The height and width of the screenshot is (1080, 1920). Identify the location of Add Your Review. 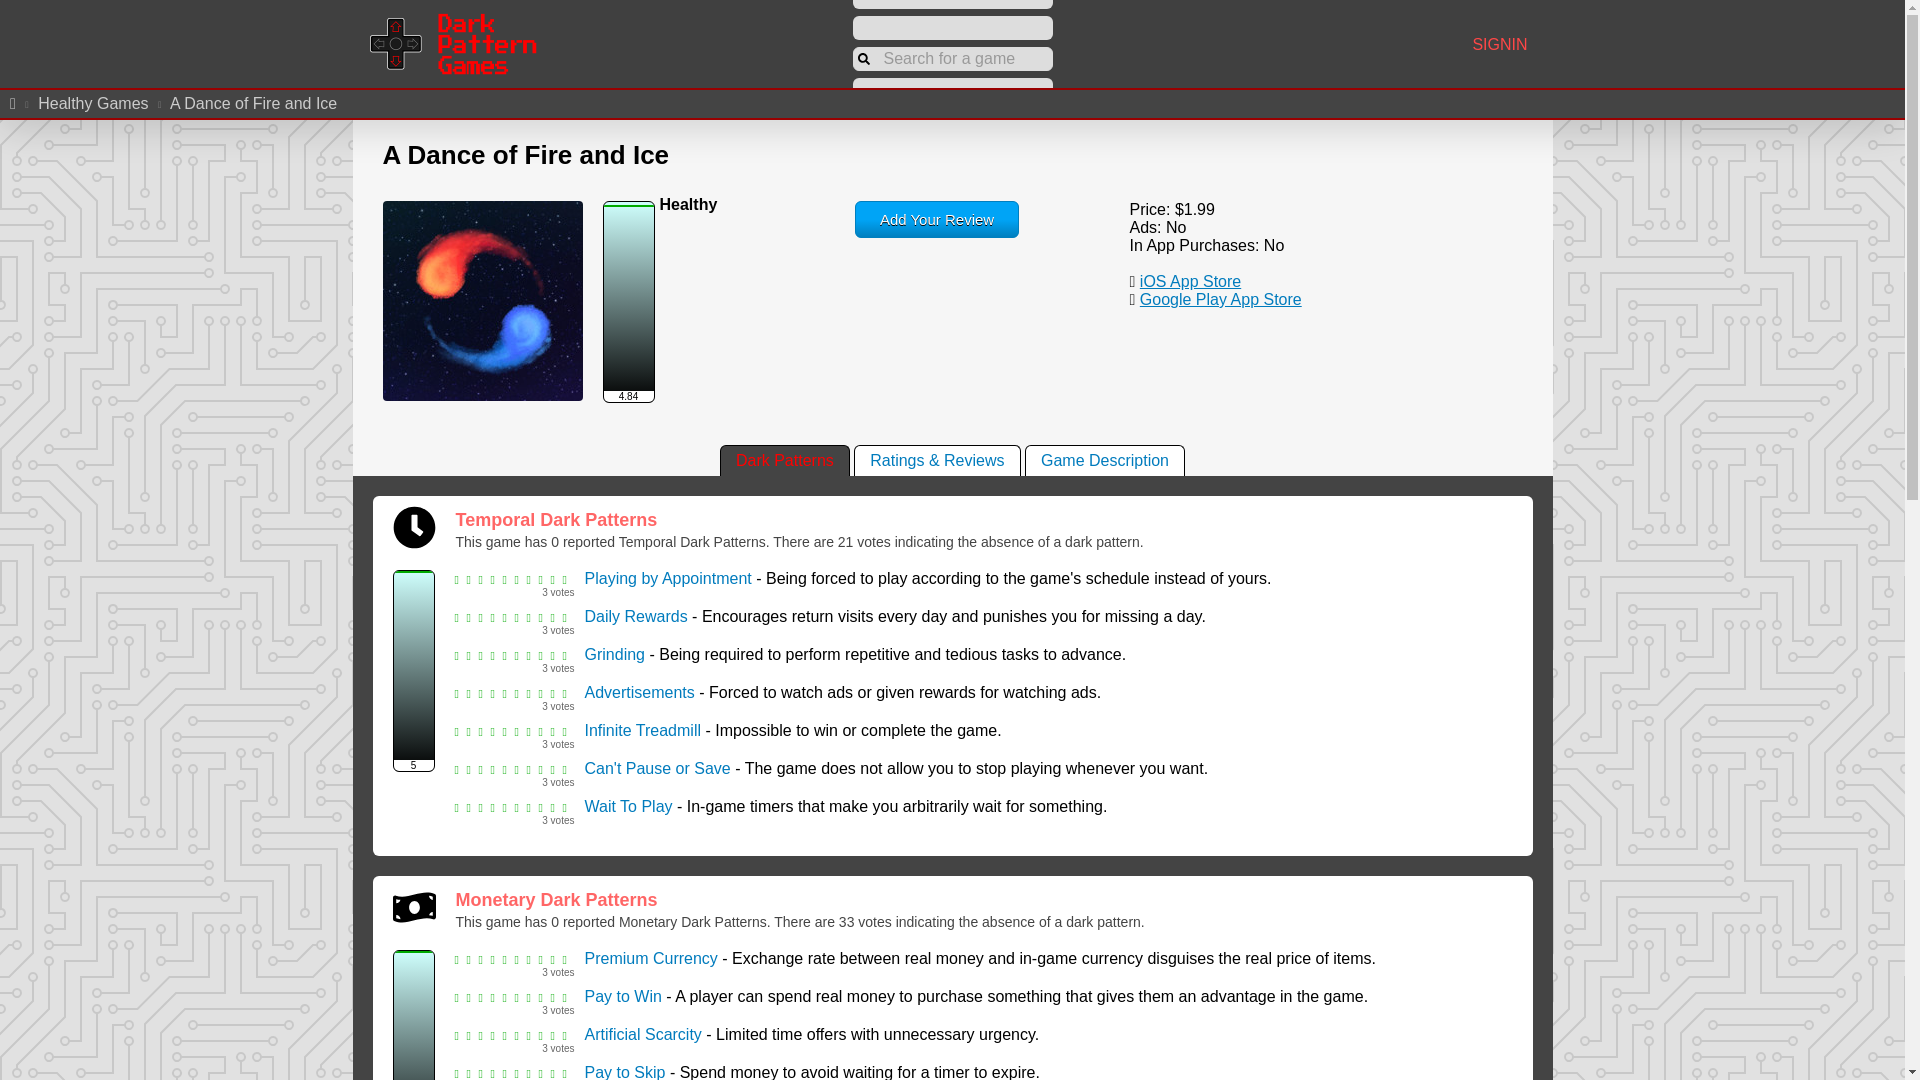
(936, 218).